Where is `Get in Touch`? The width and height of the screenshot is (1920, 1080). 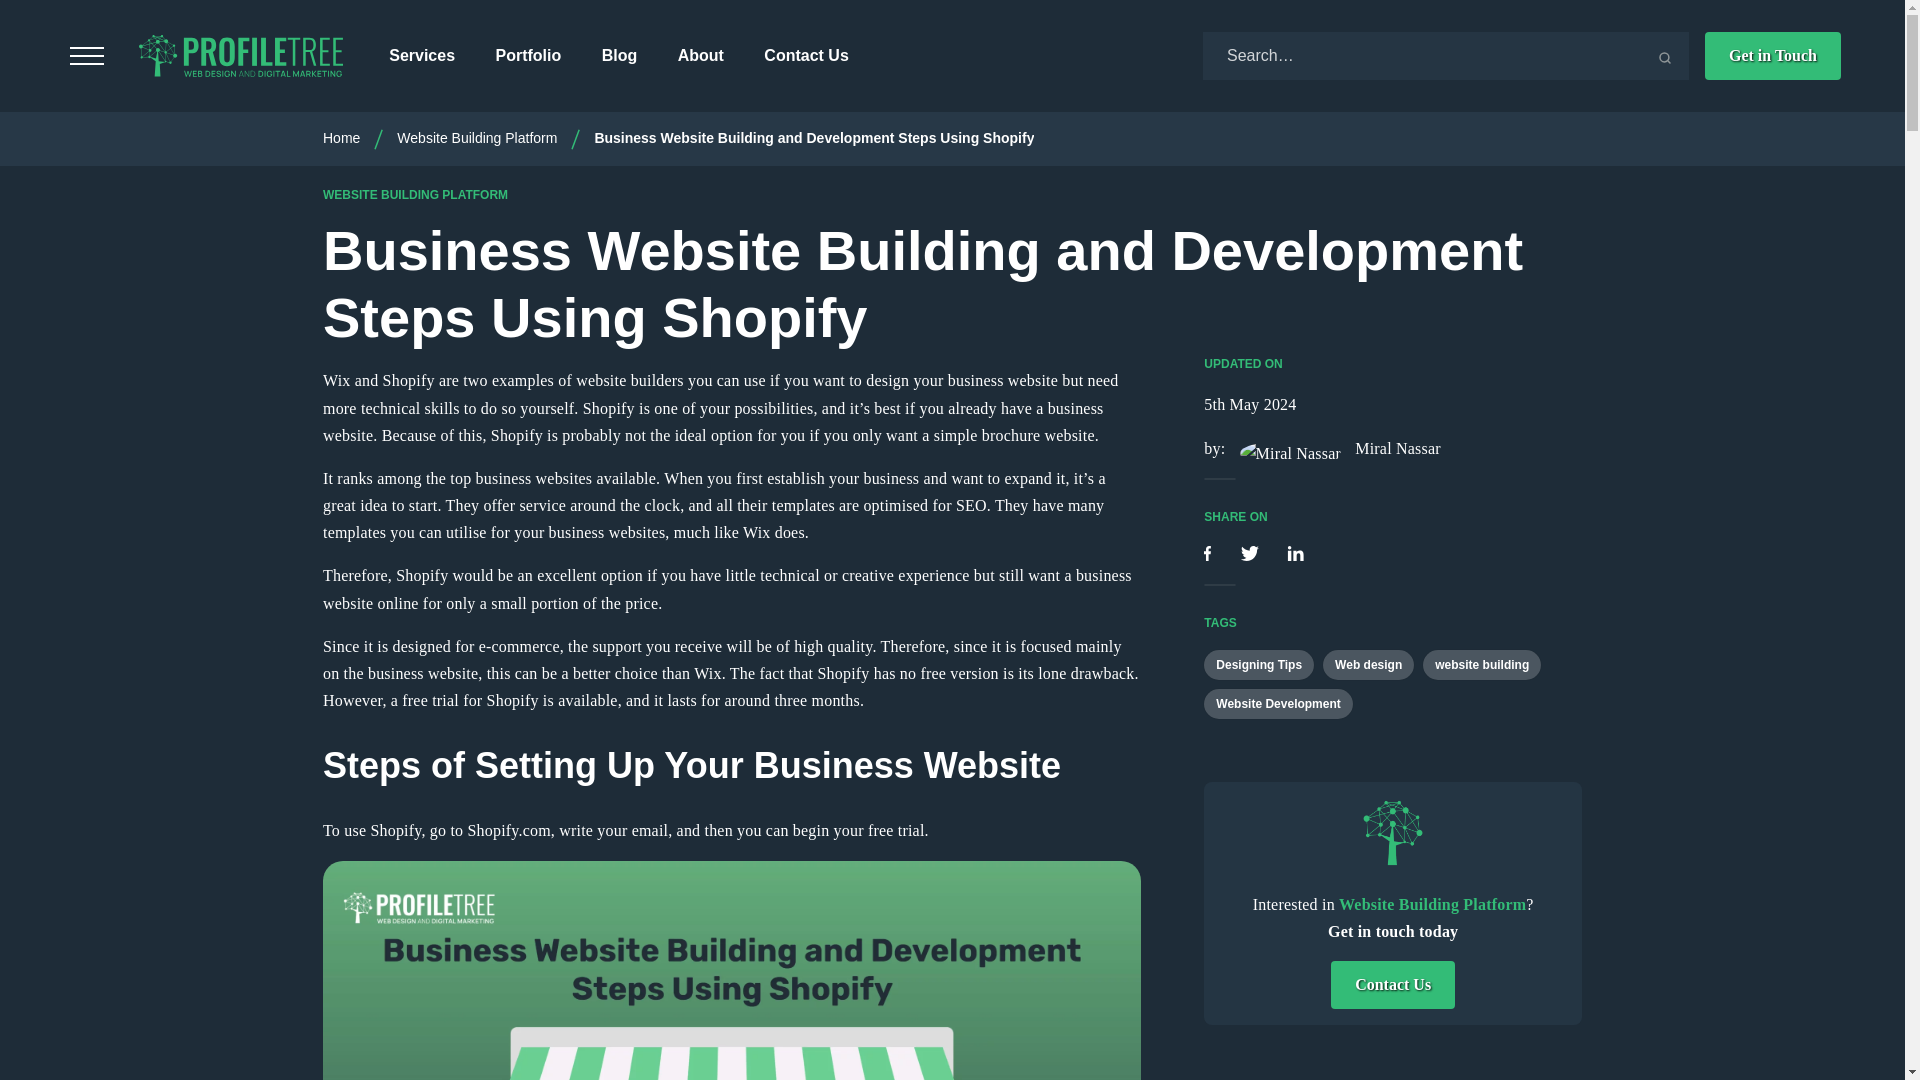 Get in Touch is located at coordinates (1772, 56).